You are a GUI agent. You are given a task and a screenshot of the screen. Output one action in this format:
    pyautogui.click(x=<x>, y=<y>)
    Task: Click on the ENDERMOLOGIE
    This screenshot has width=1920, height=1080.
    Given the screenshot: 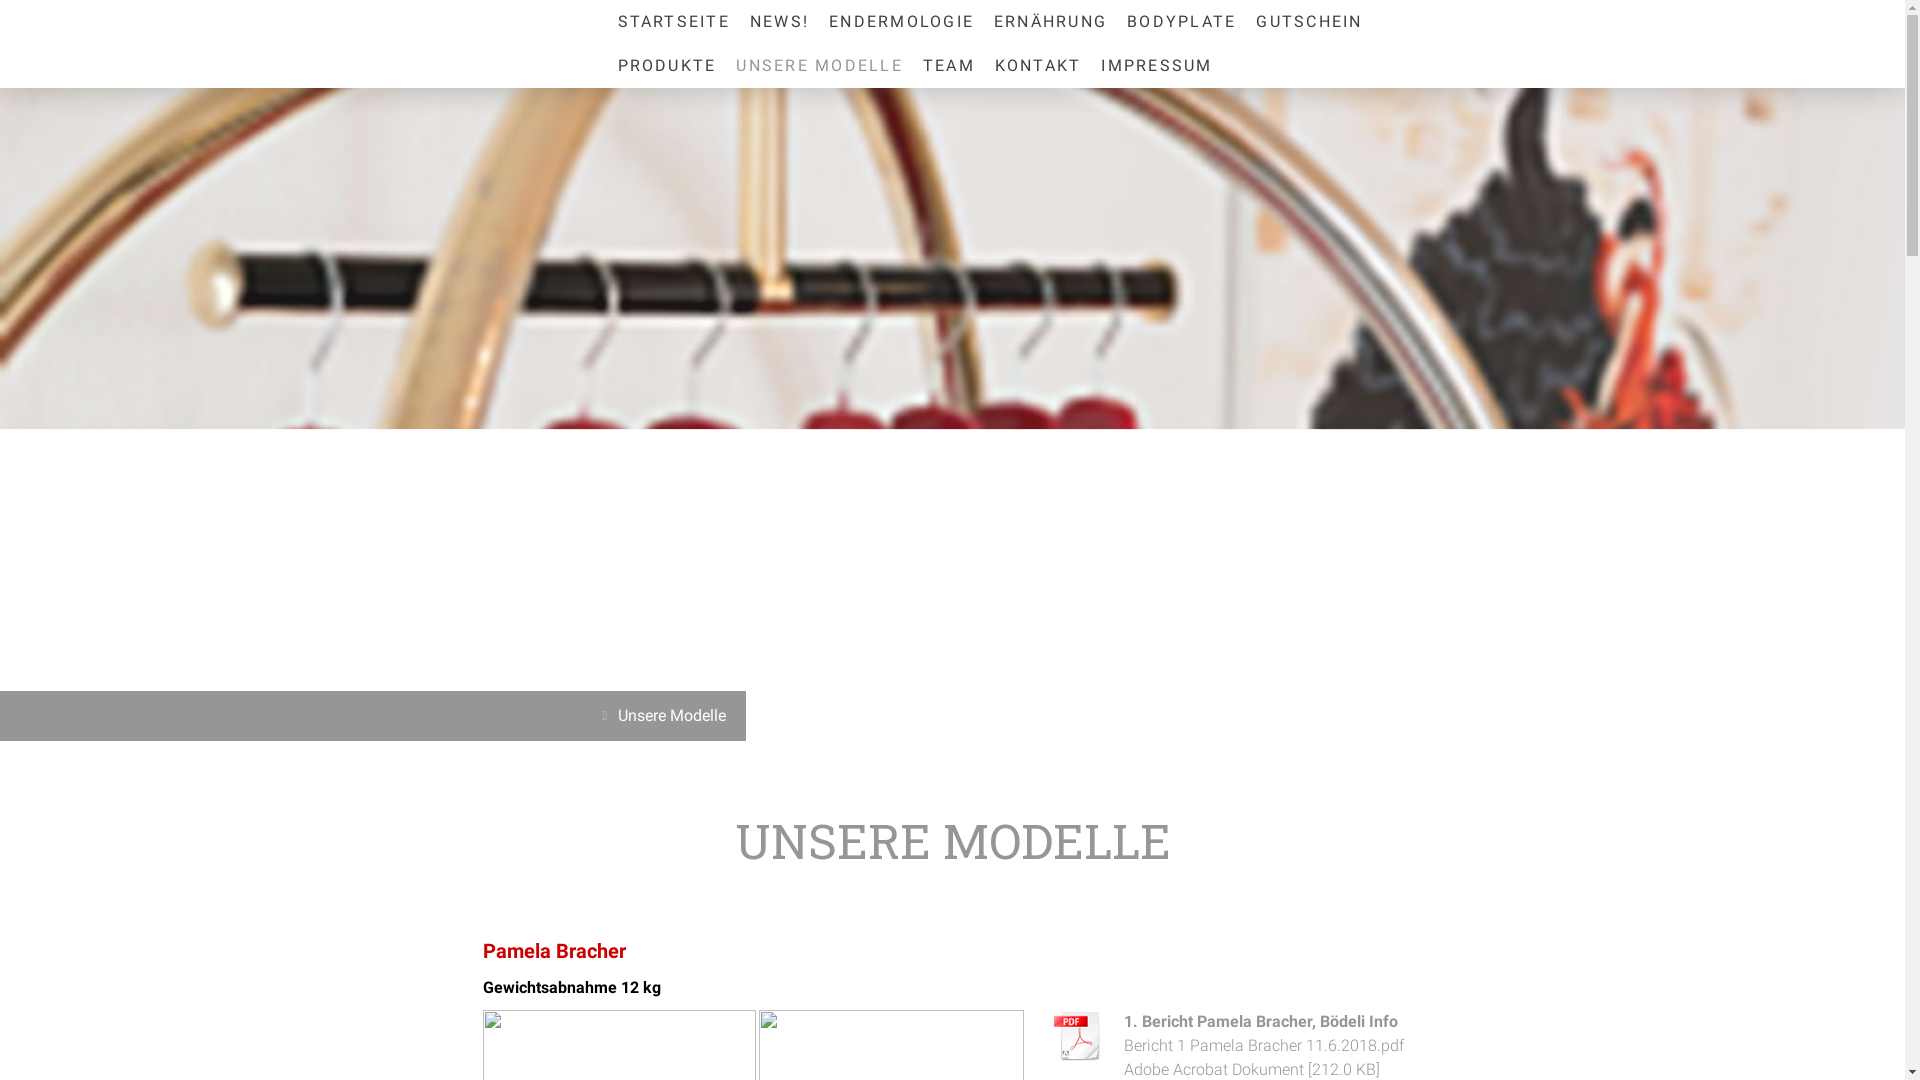 What is the action you would take?
    pyautogui.click(x=901, y=22)
    